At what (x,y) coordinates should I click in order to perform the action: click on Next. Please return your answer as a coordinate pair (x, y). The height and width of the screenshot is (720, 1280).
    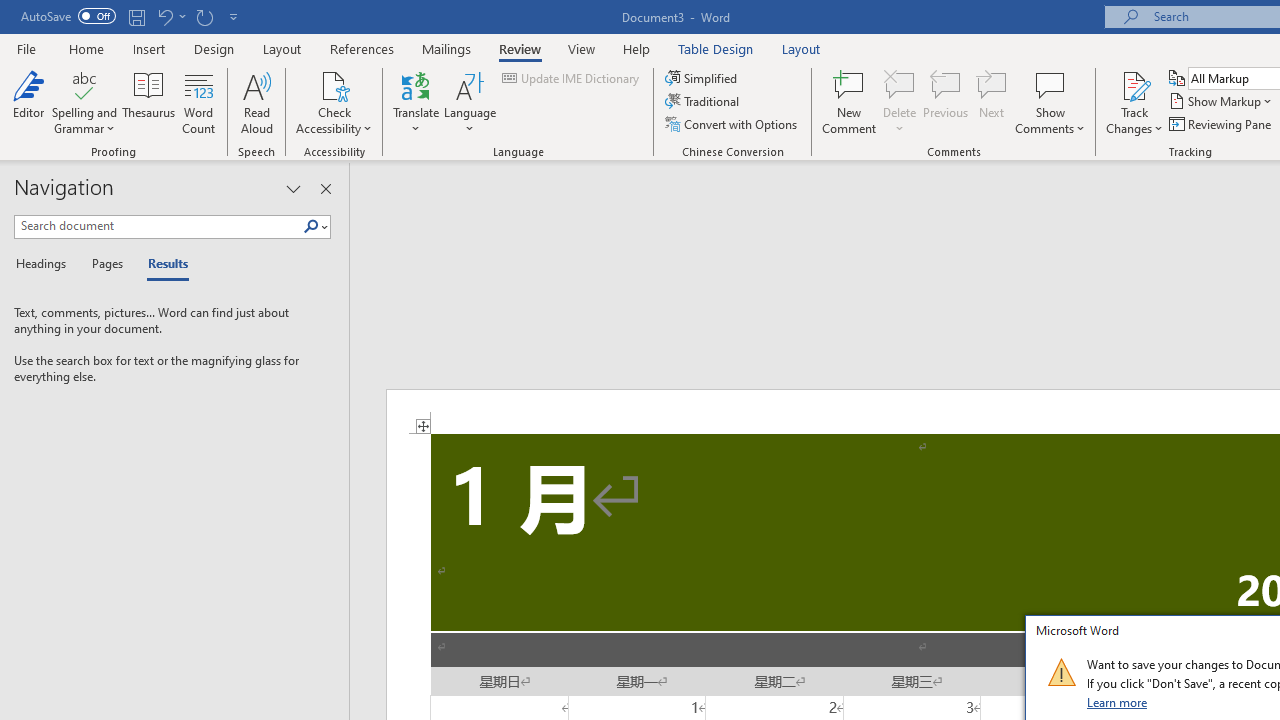
    Looking at the image, I should click on (992, 102).